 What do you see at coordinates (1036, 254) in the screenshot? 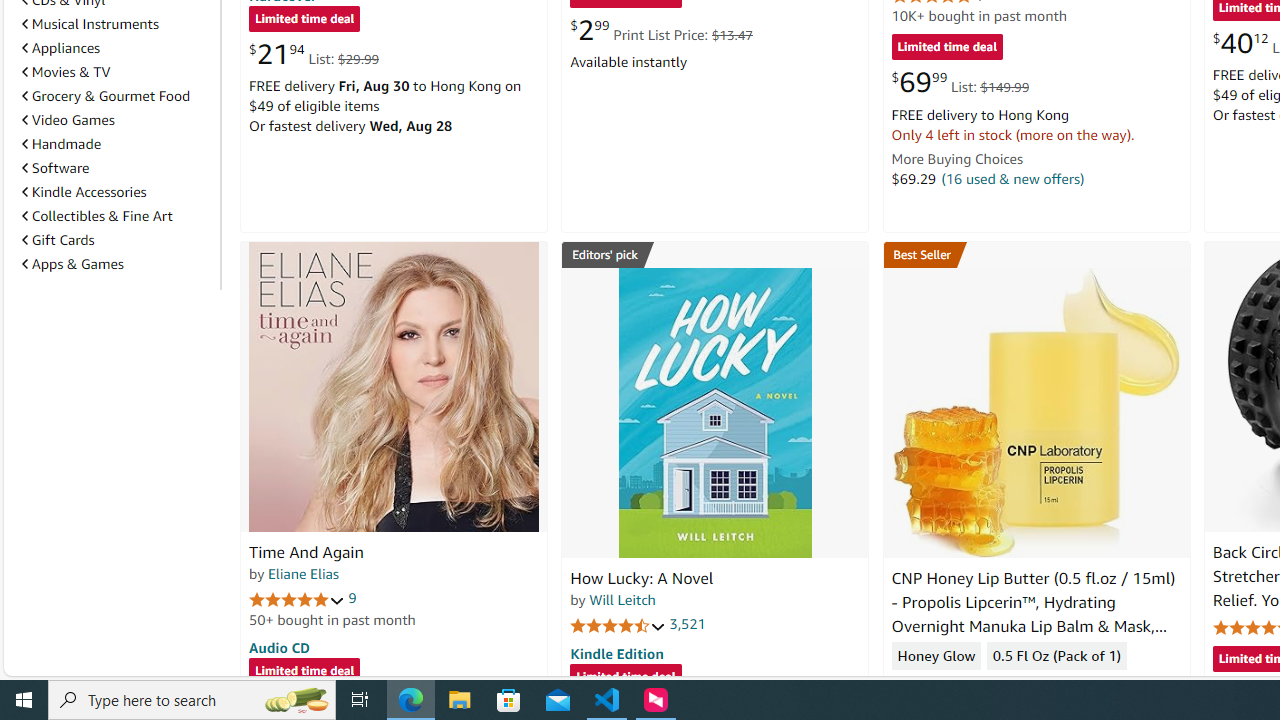
I see `Best Seller in Lip Butters` at bounding box center [1036, 254].